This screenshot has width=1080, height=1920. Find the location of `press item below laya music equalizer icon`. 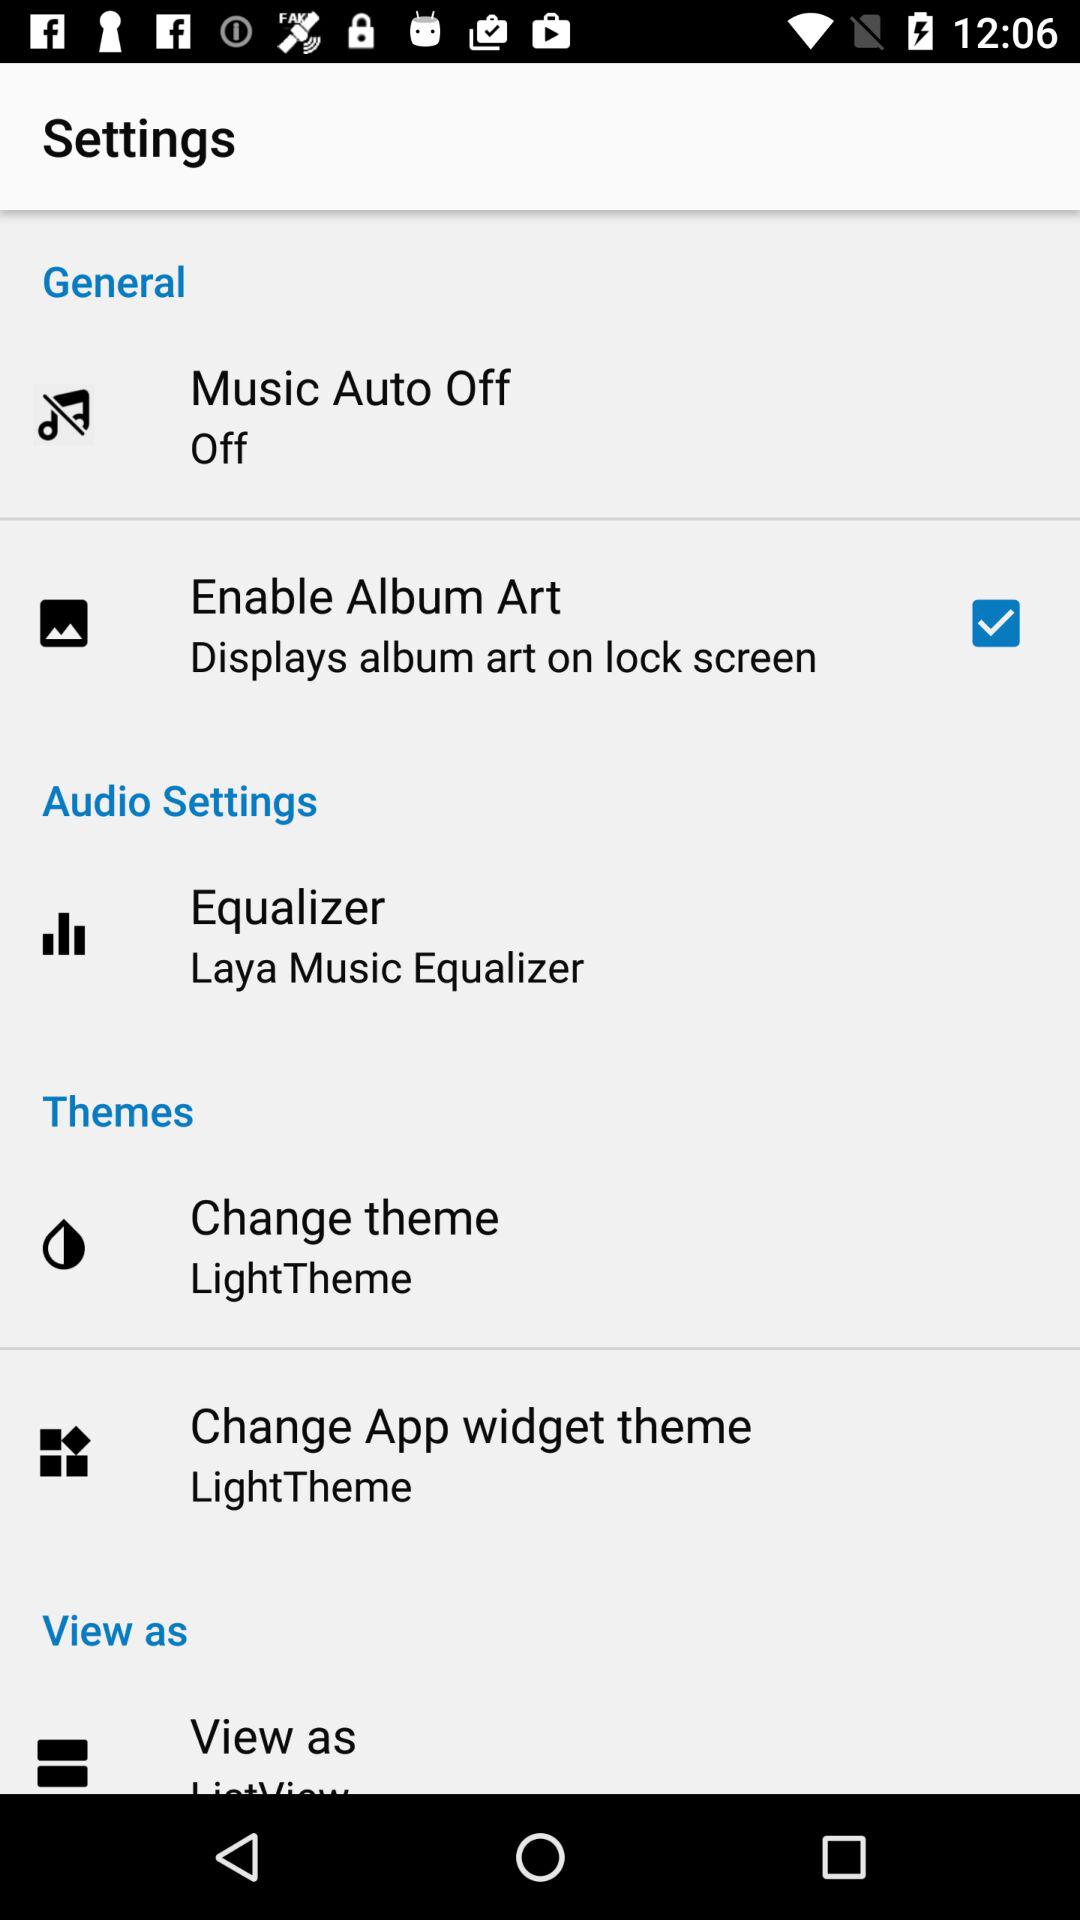

press item below laya music equalizer icon is located at coordinates (540, 1088).